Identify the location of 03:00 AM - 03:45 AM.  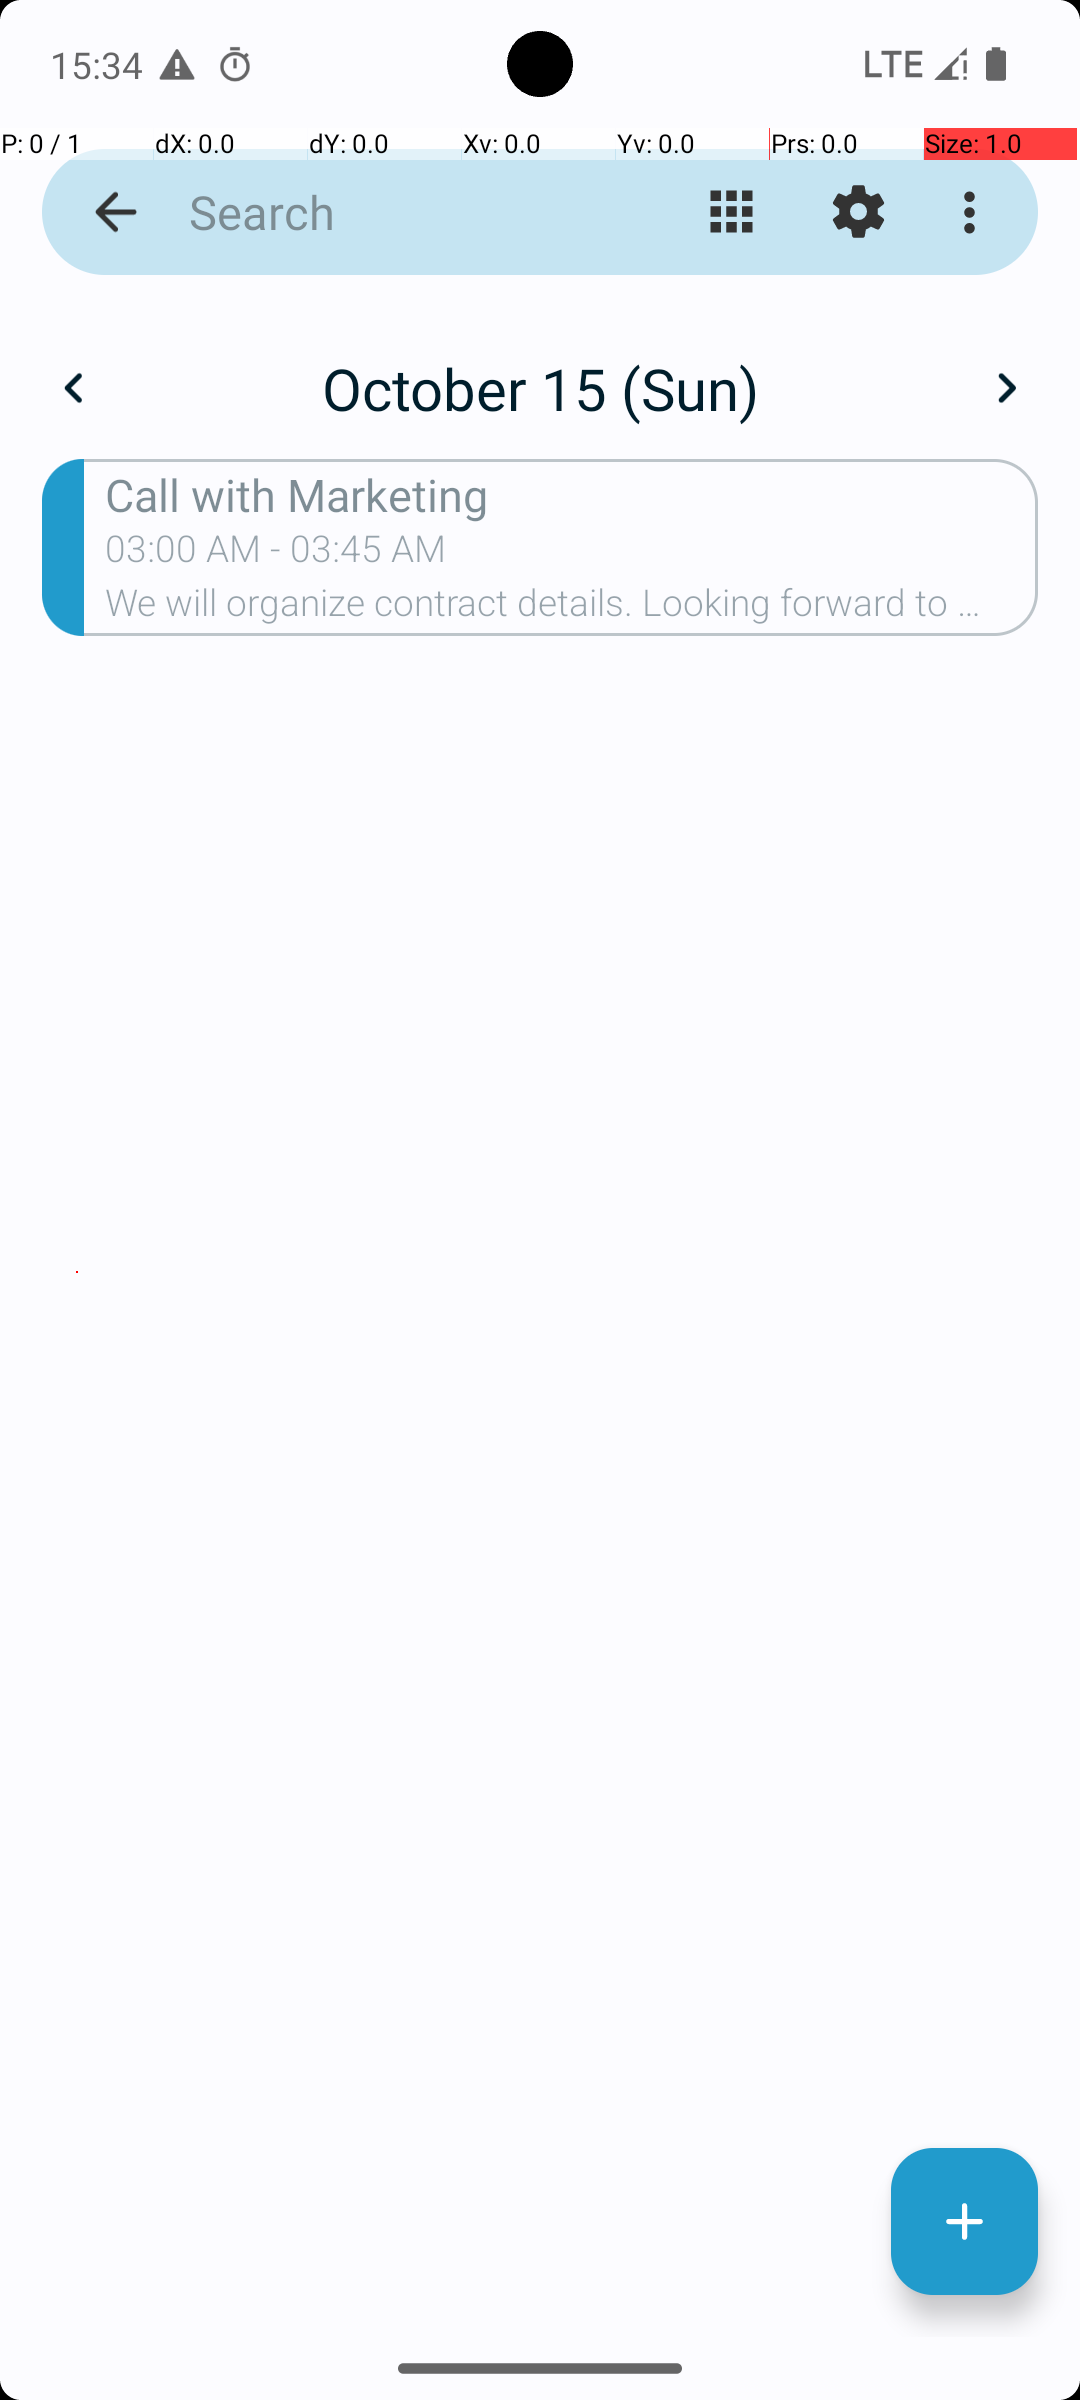
(276, 555).